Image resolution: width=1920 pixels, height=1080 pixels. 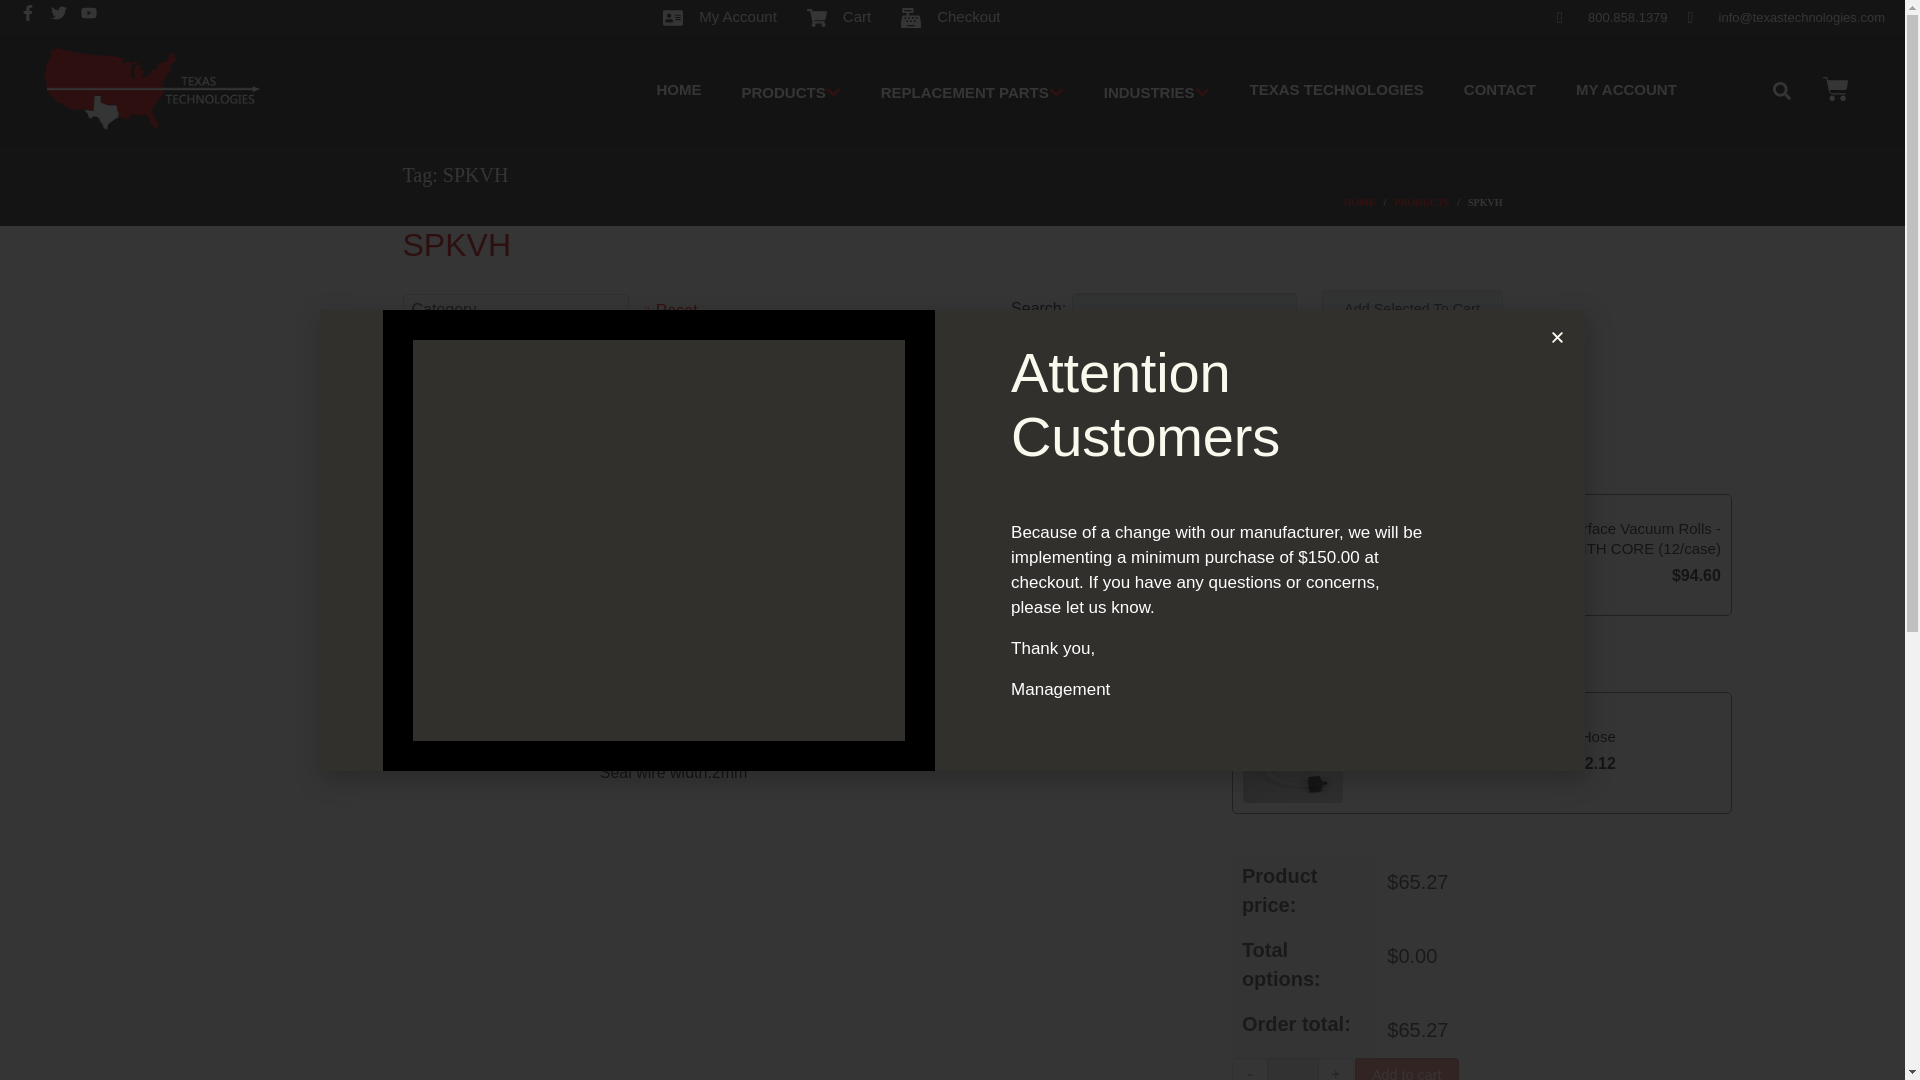 What do you see at coordinates (1480, 434) in the screenshot?
I see `1710` at bounding box center [1480, 434].